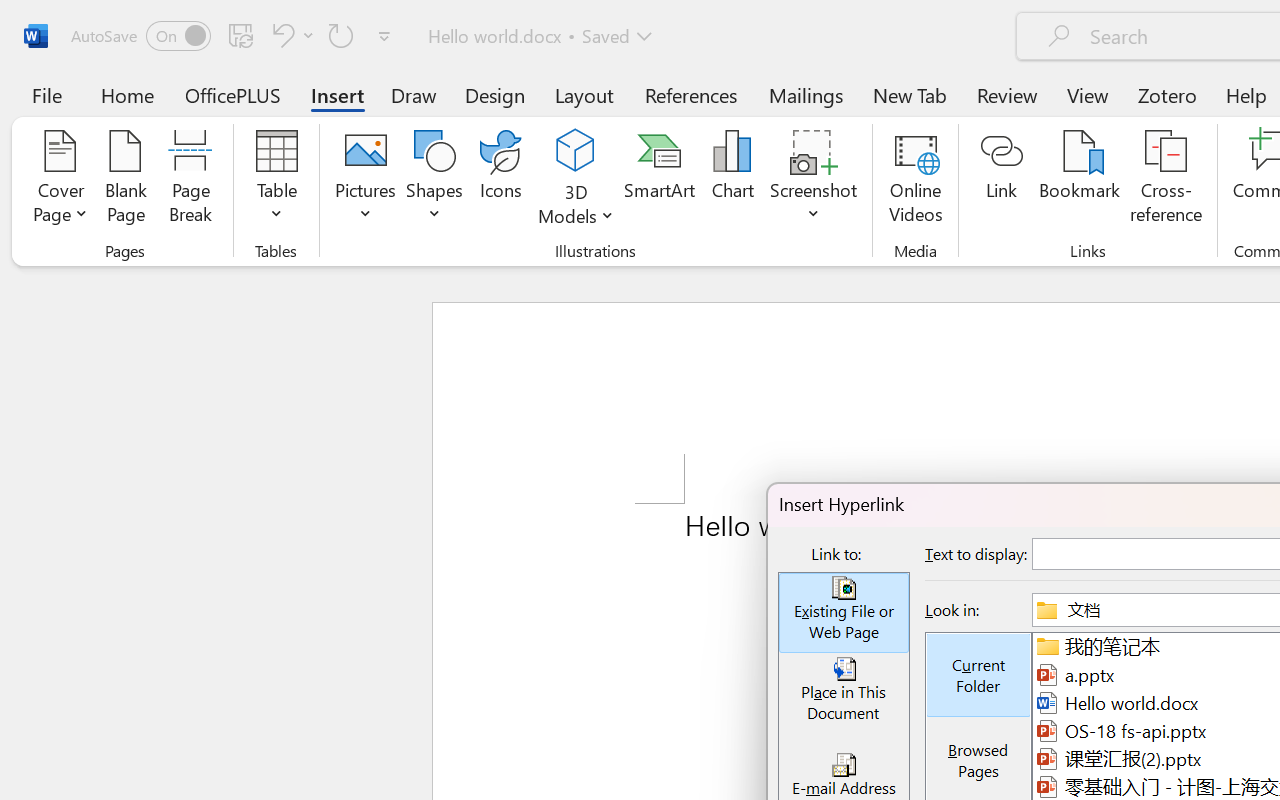 This screenshot has width=1280, height=800. I want to click on Can't Undo, so click(290, 35).